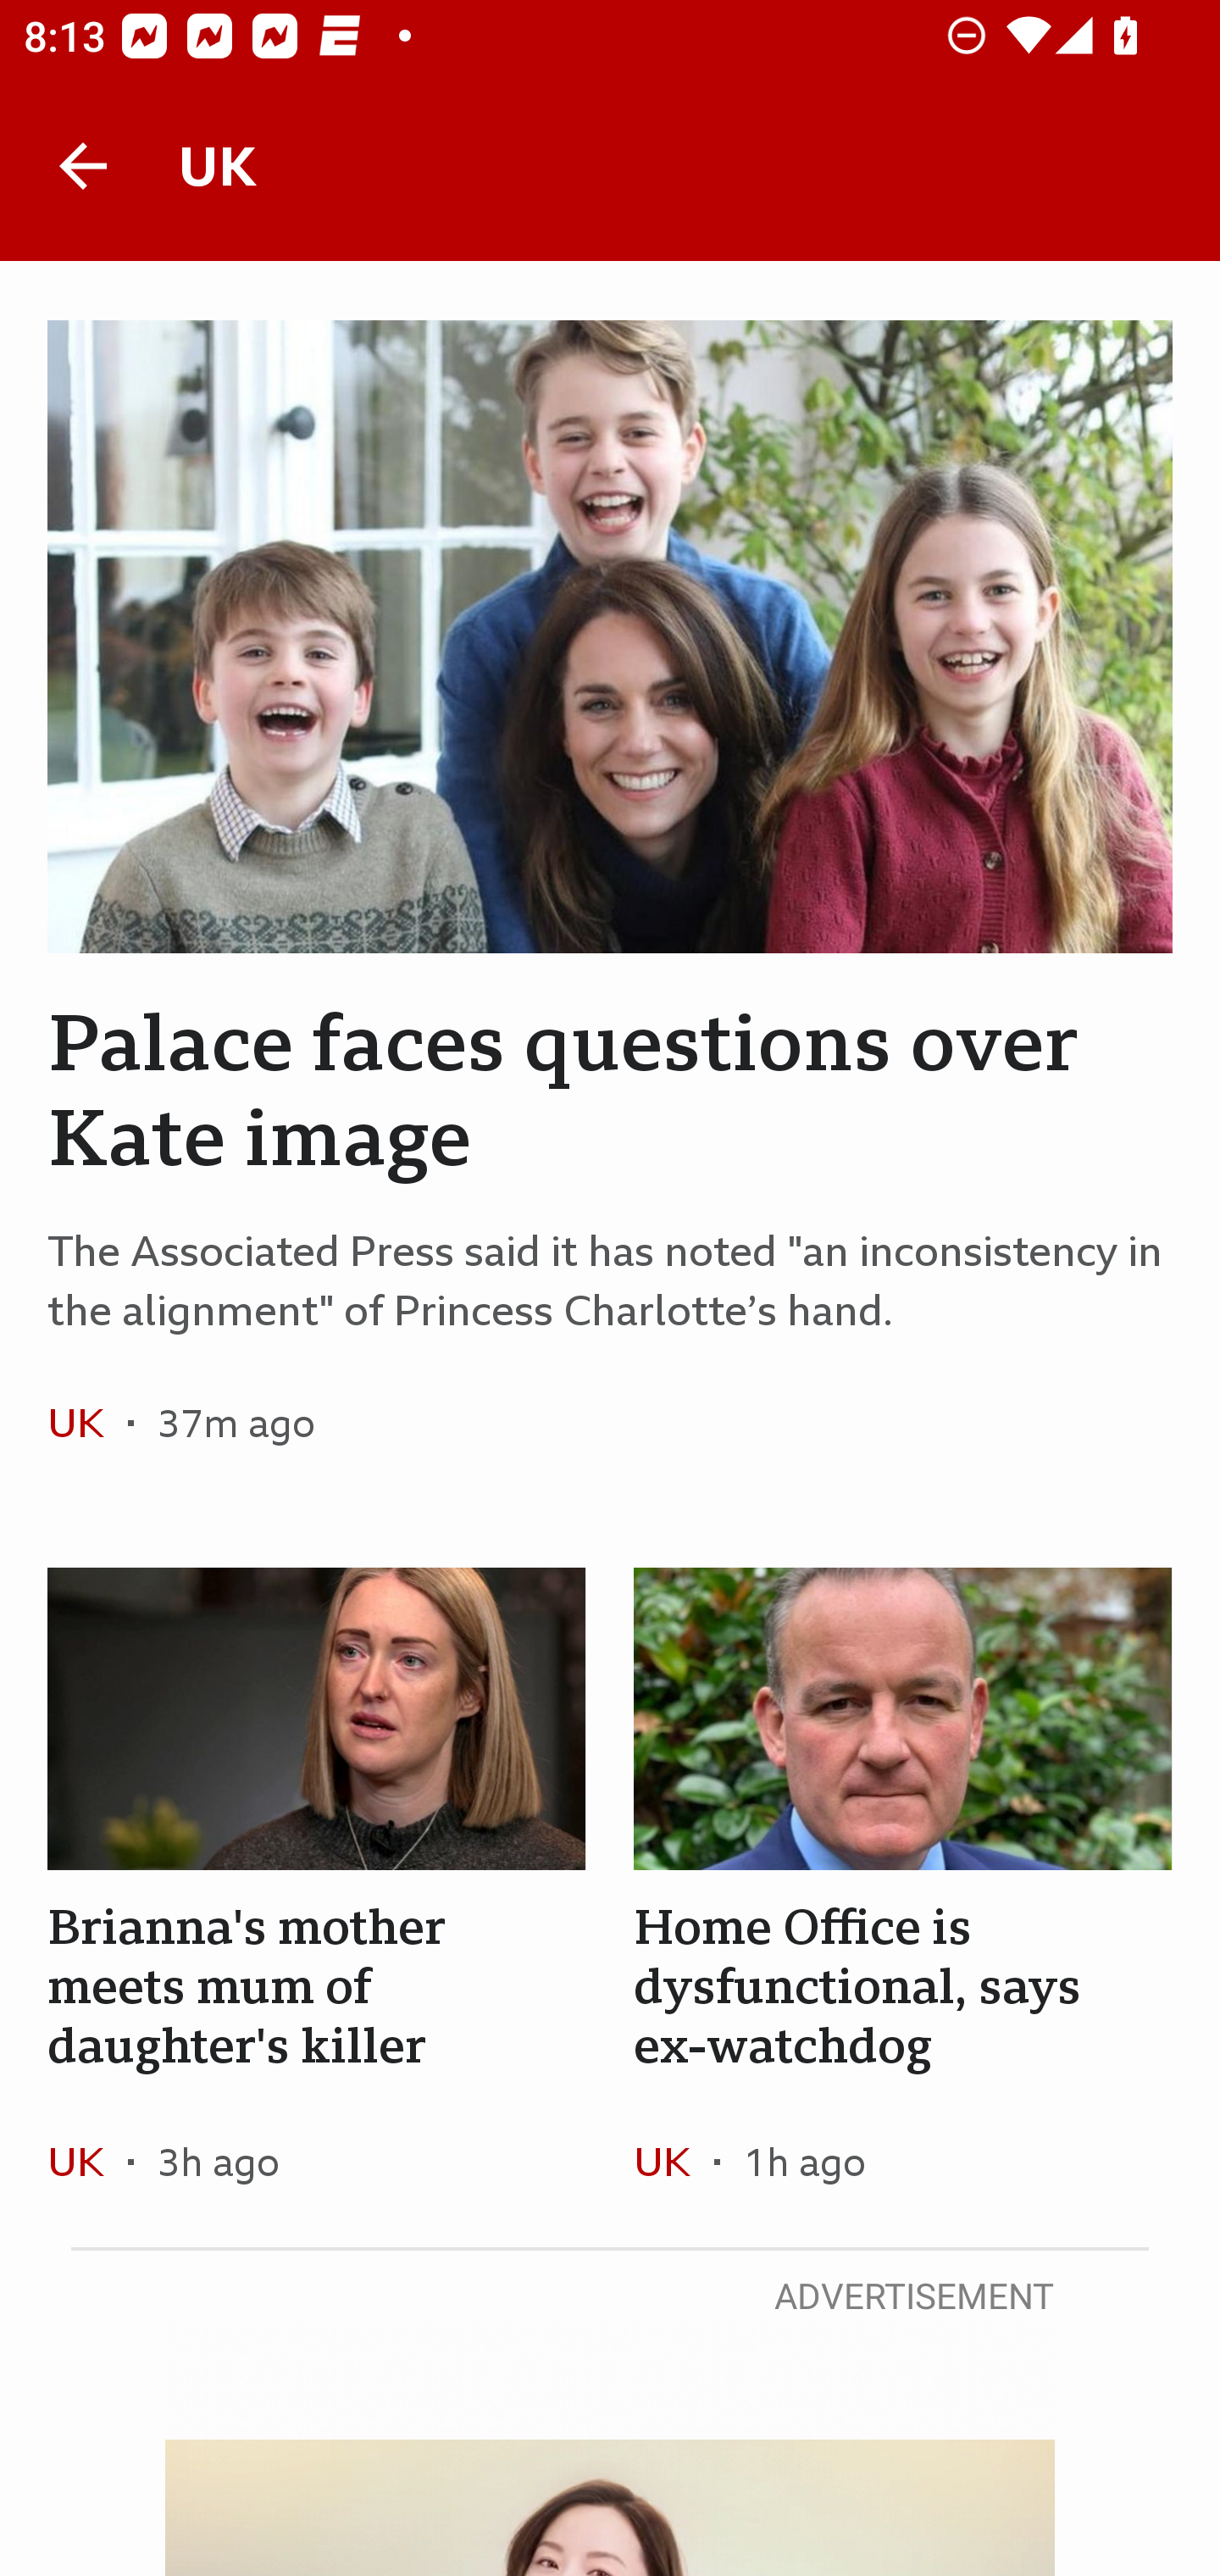 The height and width of the screenshot is (2576, 1220). Describe the element at coordinates (673, 2161) in the screenshot. I see `UK In the section UK` at that location.